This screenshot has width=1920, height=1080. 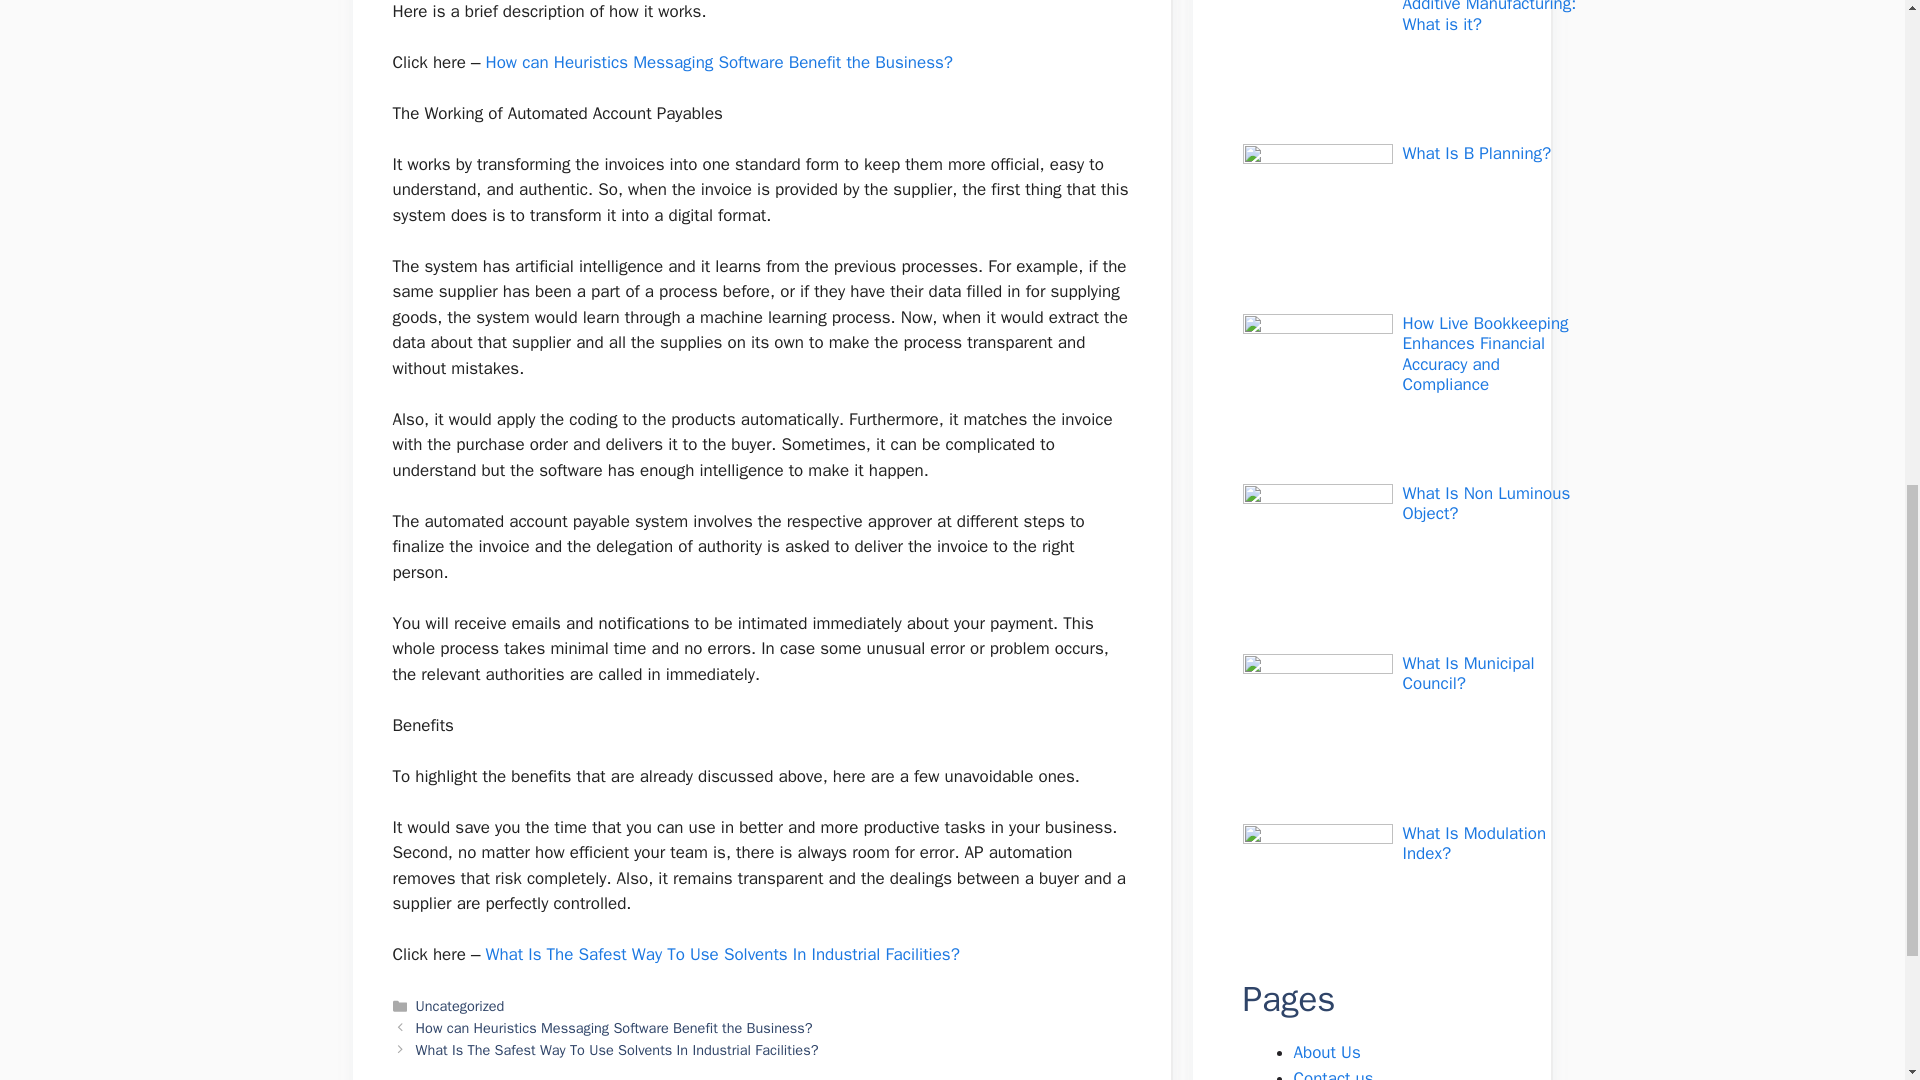 I want to click on What Is Municipal Council?, so click(x=1468, y=674).